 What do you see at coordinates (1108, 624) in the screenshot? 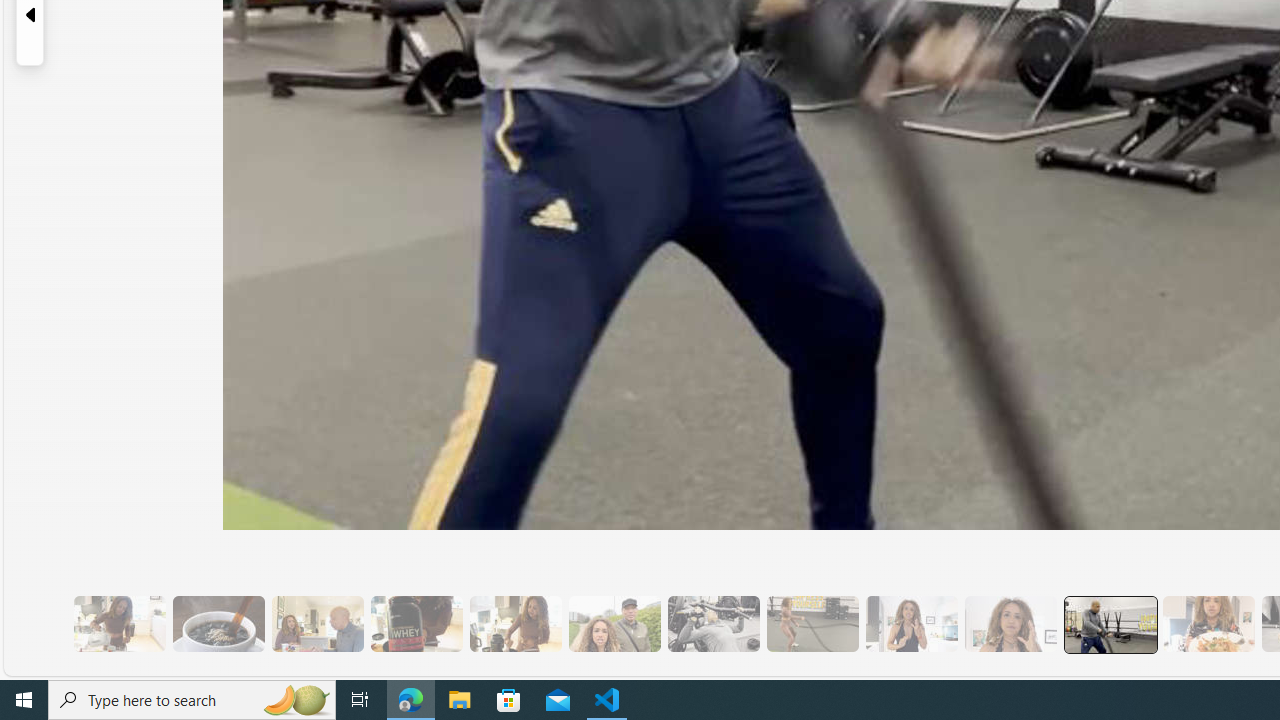
I see `13 Her Husband Does Group Cardio Classs` at bounding box center [1108, 624].